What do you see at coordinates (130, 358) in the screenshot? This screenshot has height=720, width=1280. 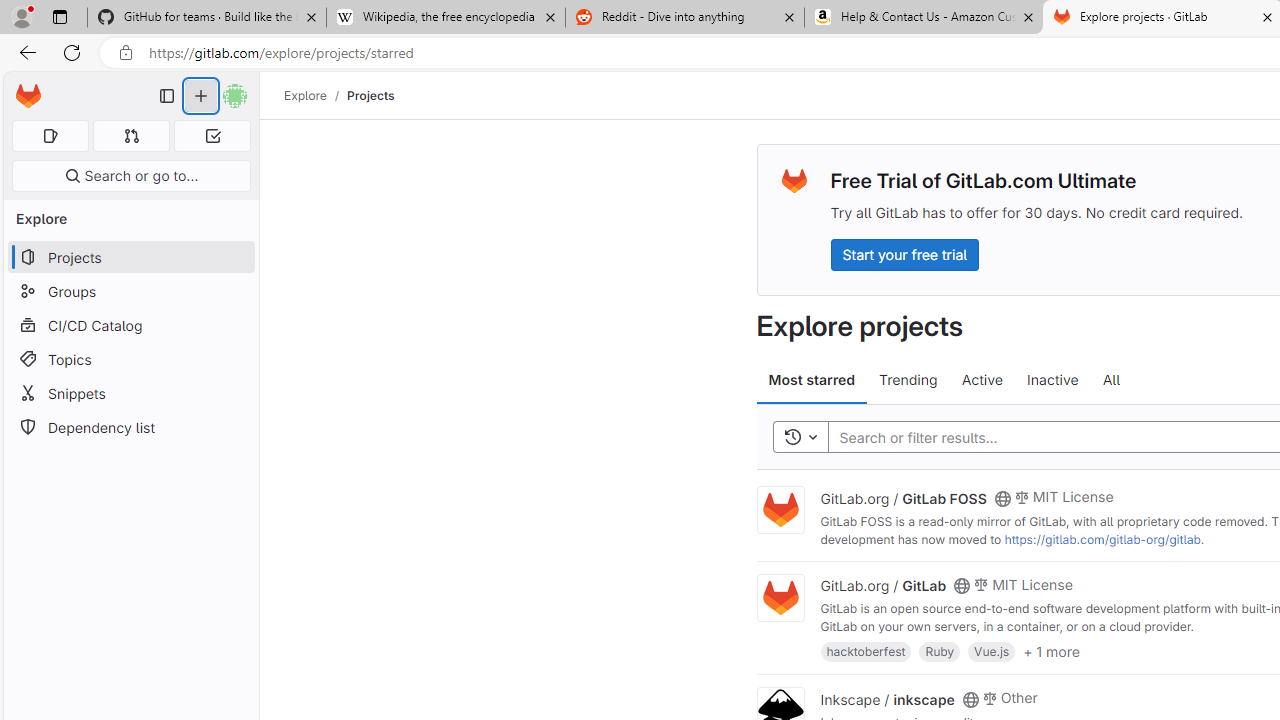 I see `Topics` at bounding box center [130, 358].